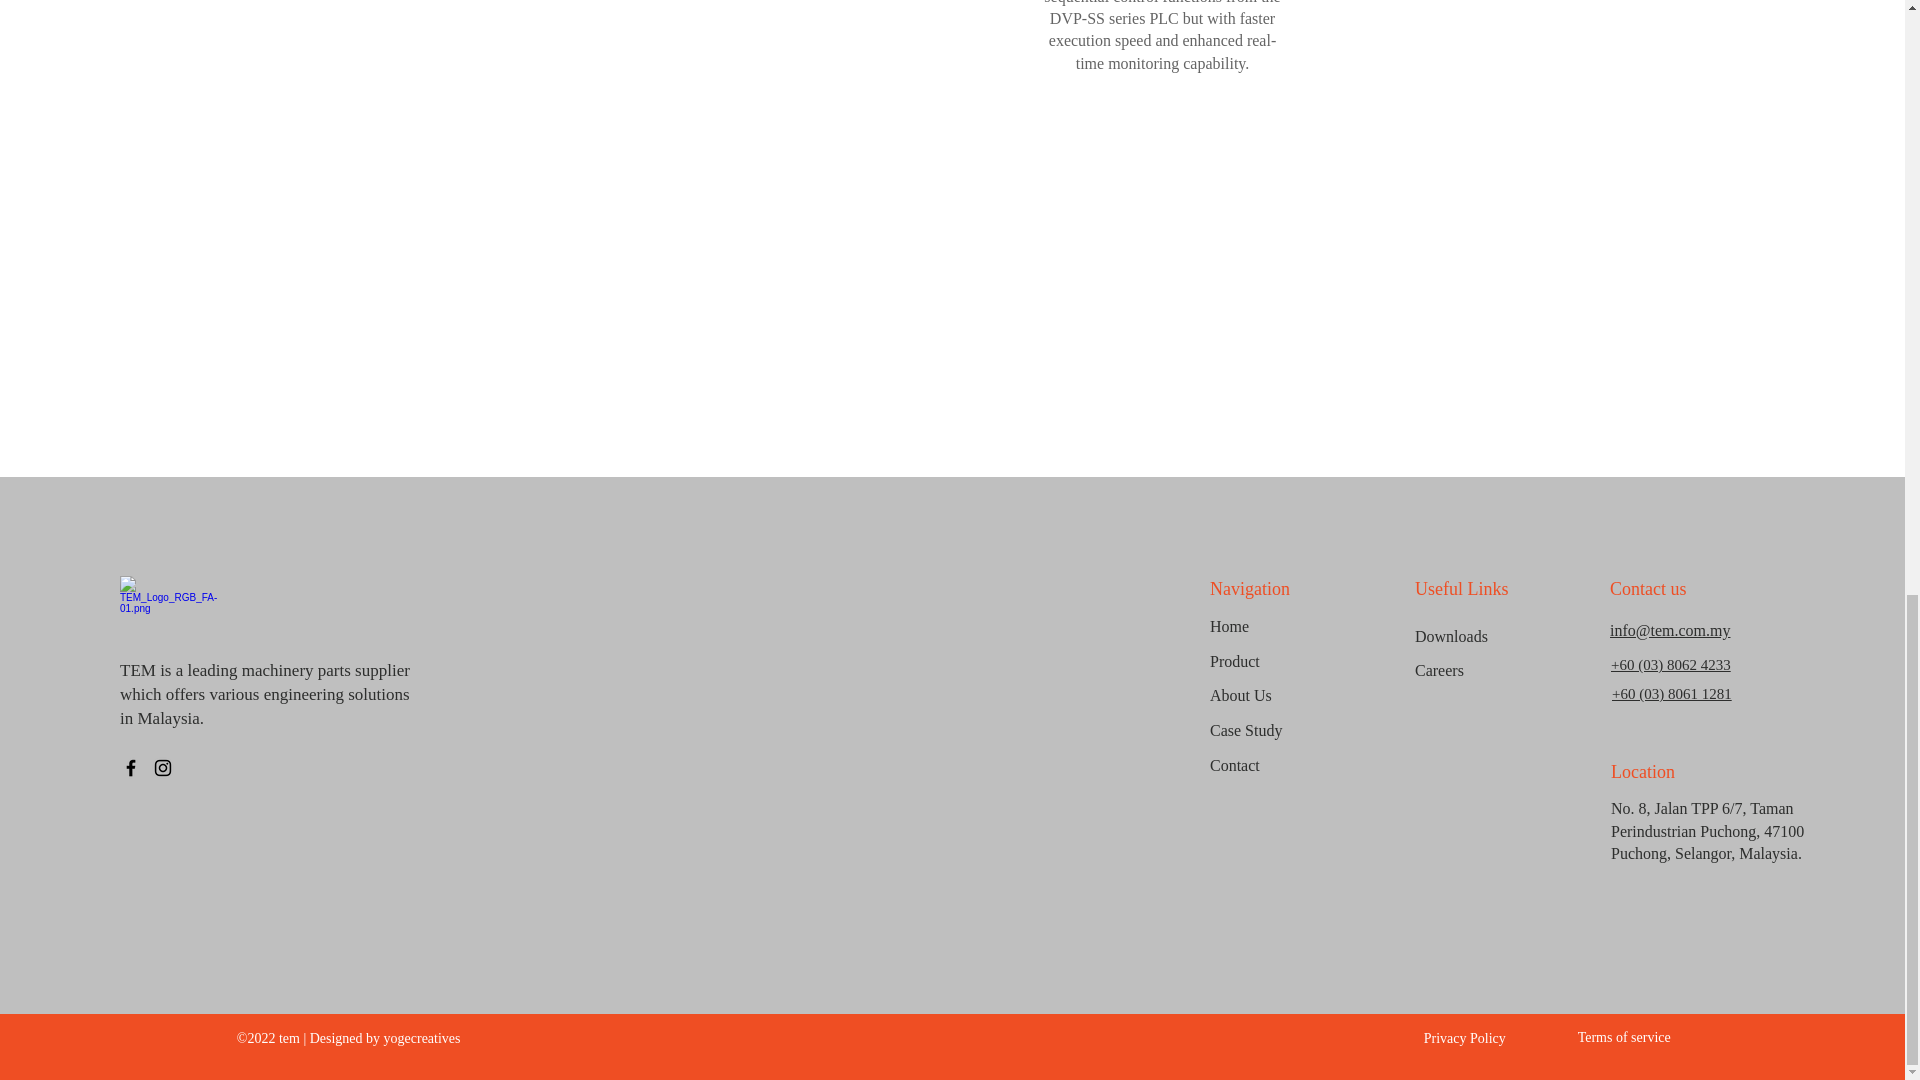 The width and height of the screenshot is (1920, 1080). I want to click on Case Study, so click(1280, 731).